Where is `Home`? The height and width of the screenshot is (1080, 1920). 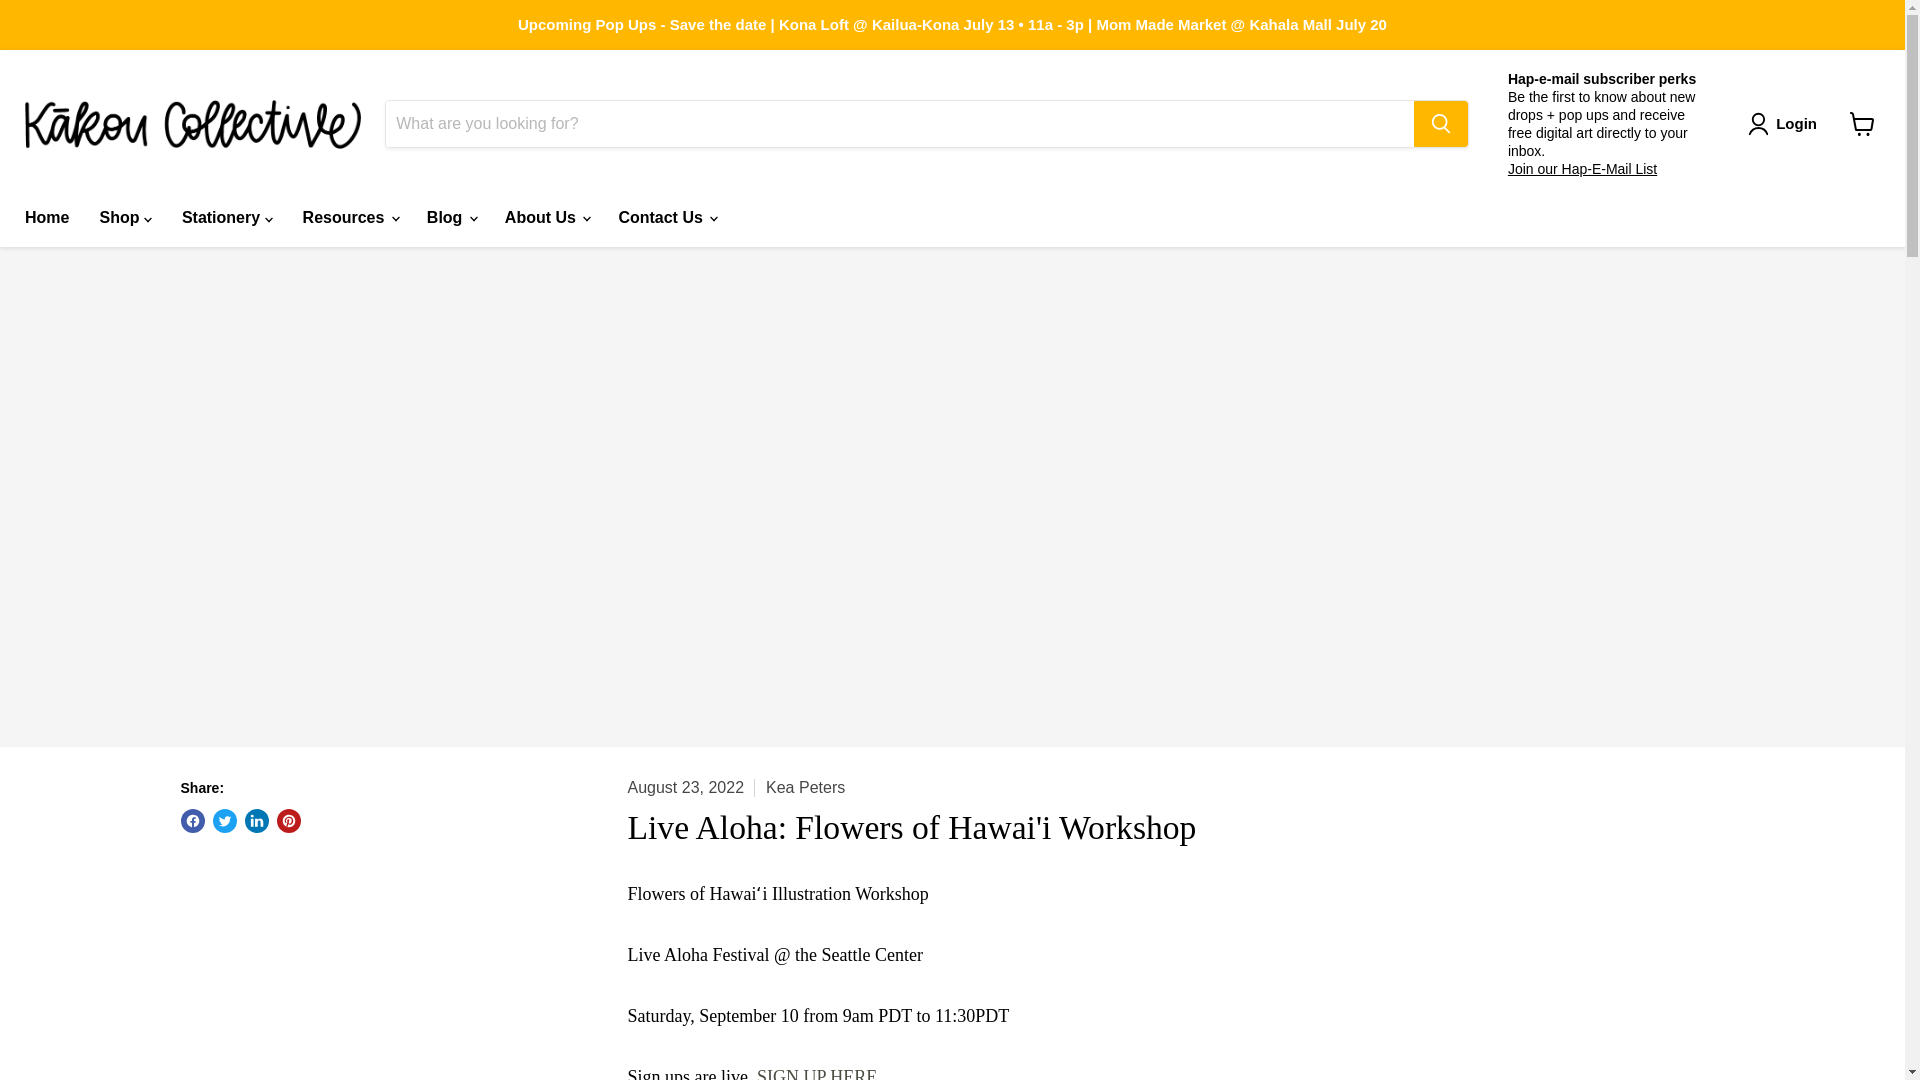
Home is located at coordinates (46, 217).